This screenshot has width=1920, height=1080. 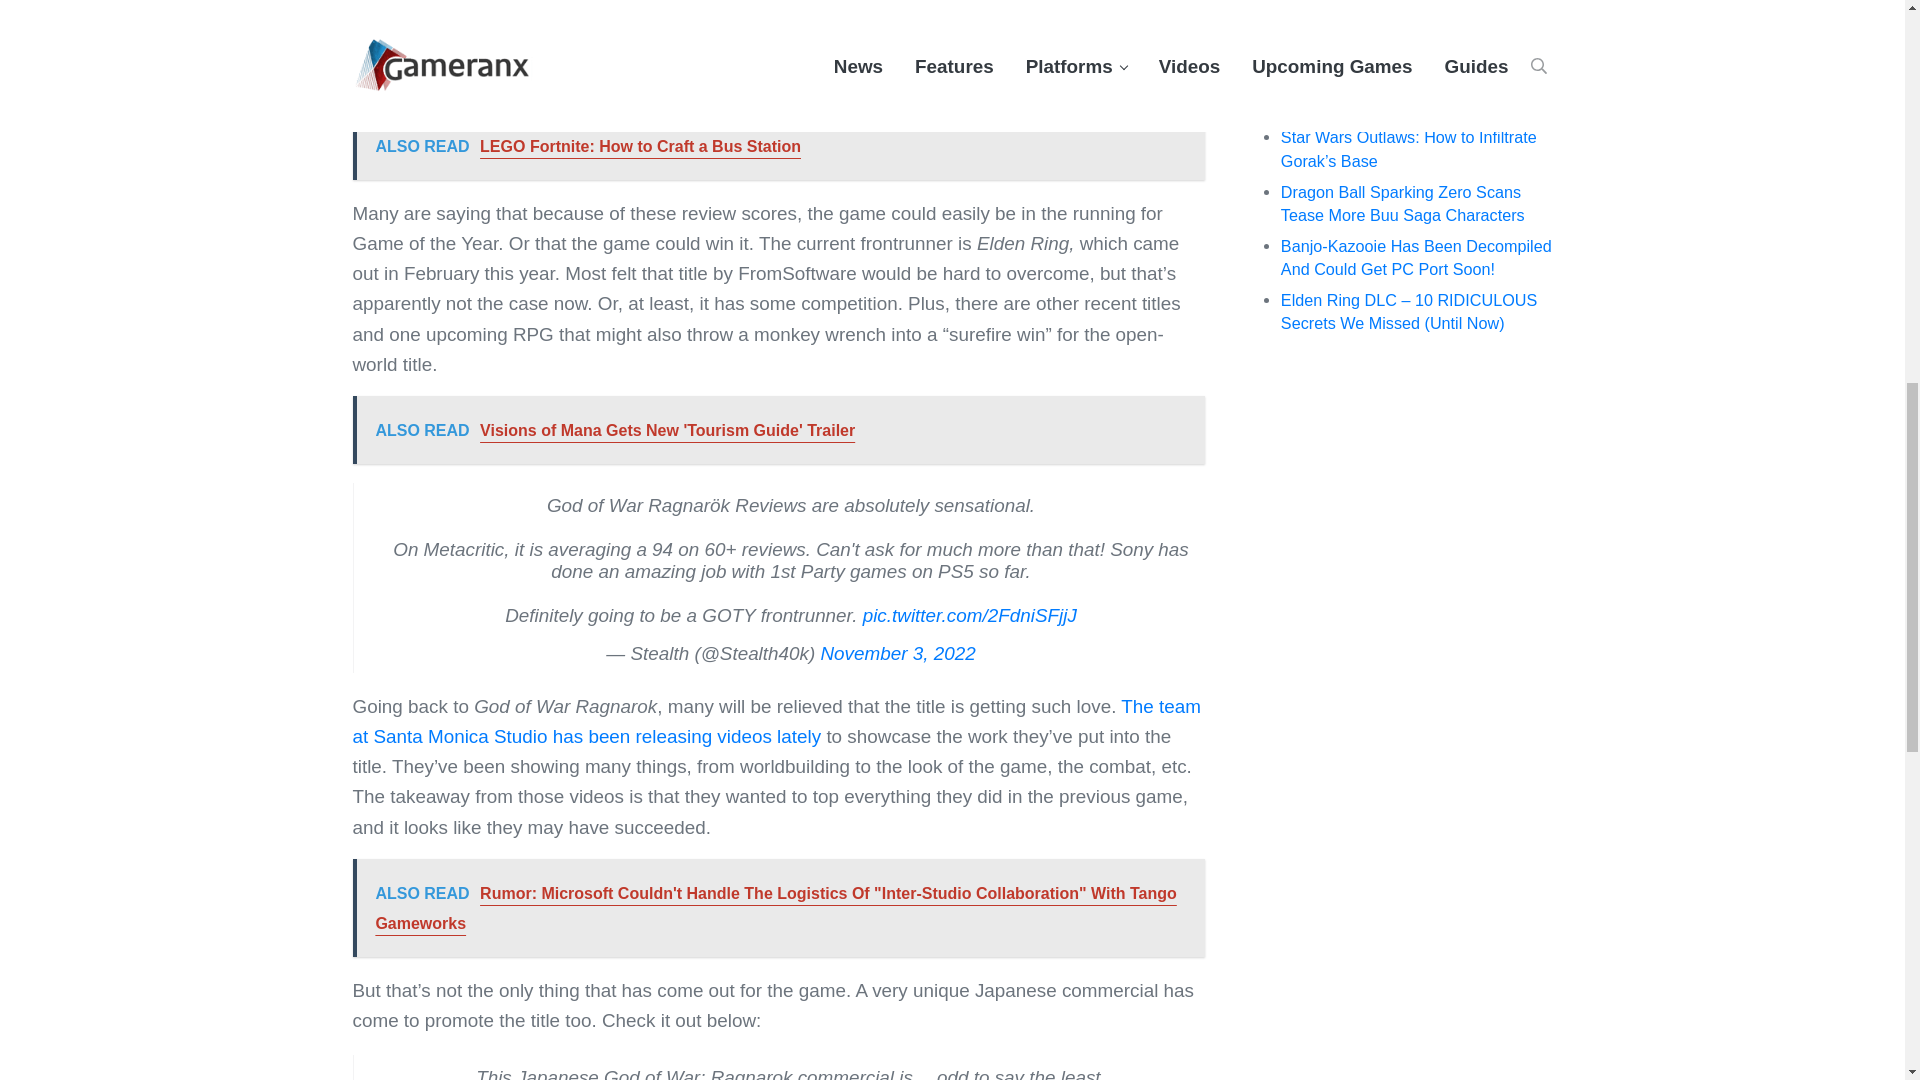 What do you see at coordinates (777, 146) in the screenshot?
I see `ALSO READ  LEGO Fortnite: How to Craft a Bus Station` at bounding box center [777, 146].